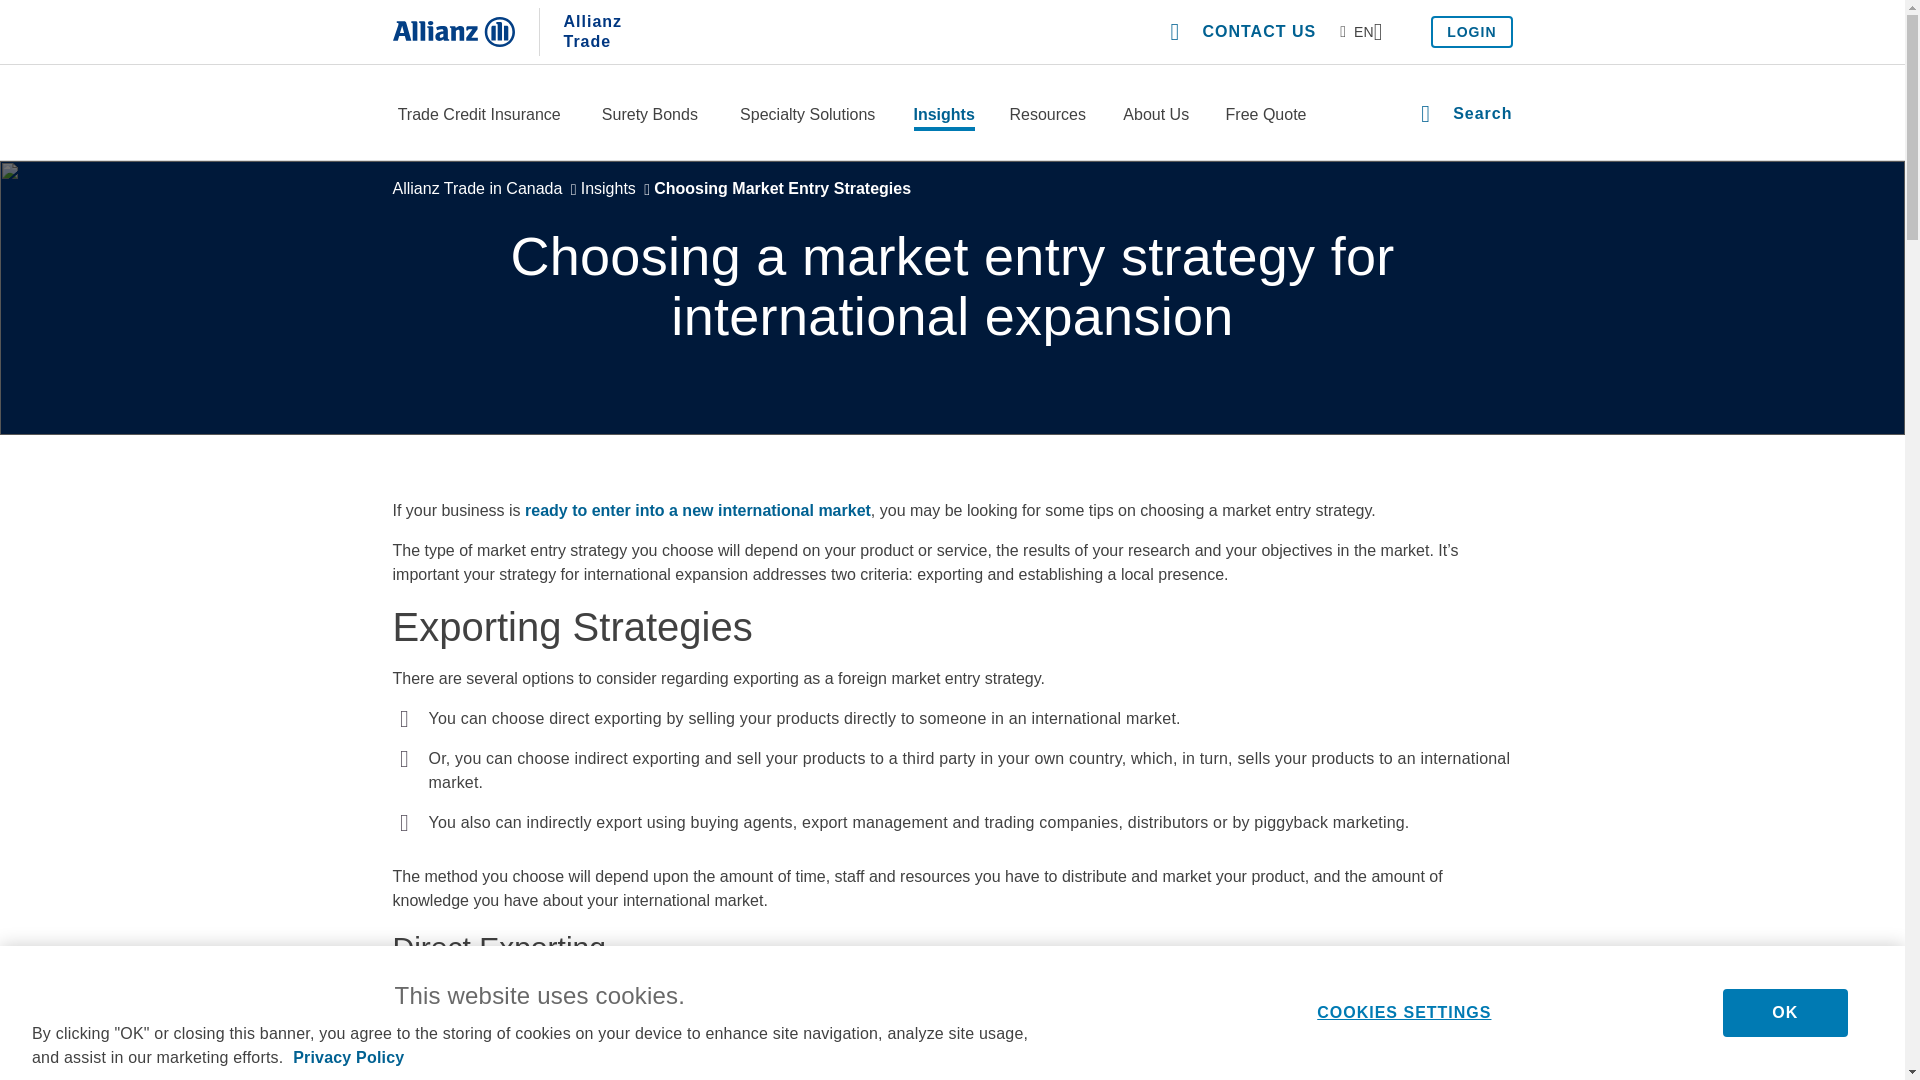 The height and width of the screenshot is (1080, 1920). Describe the element at coordinates (807, 116) in the screenshot. I see `Specialty Solutions` at that location.